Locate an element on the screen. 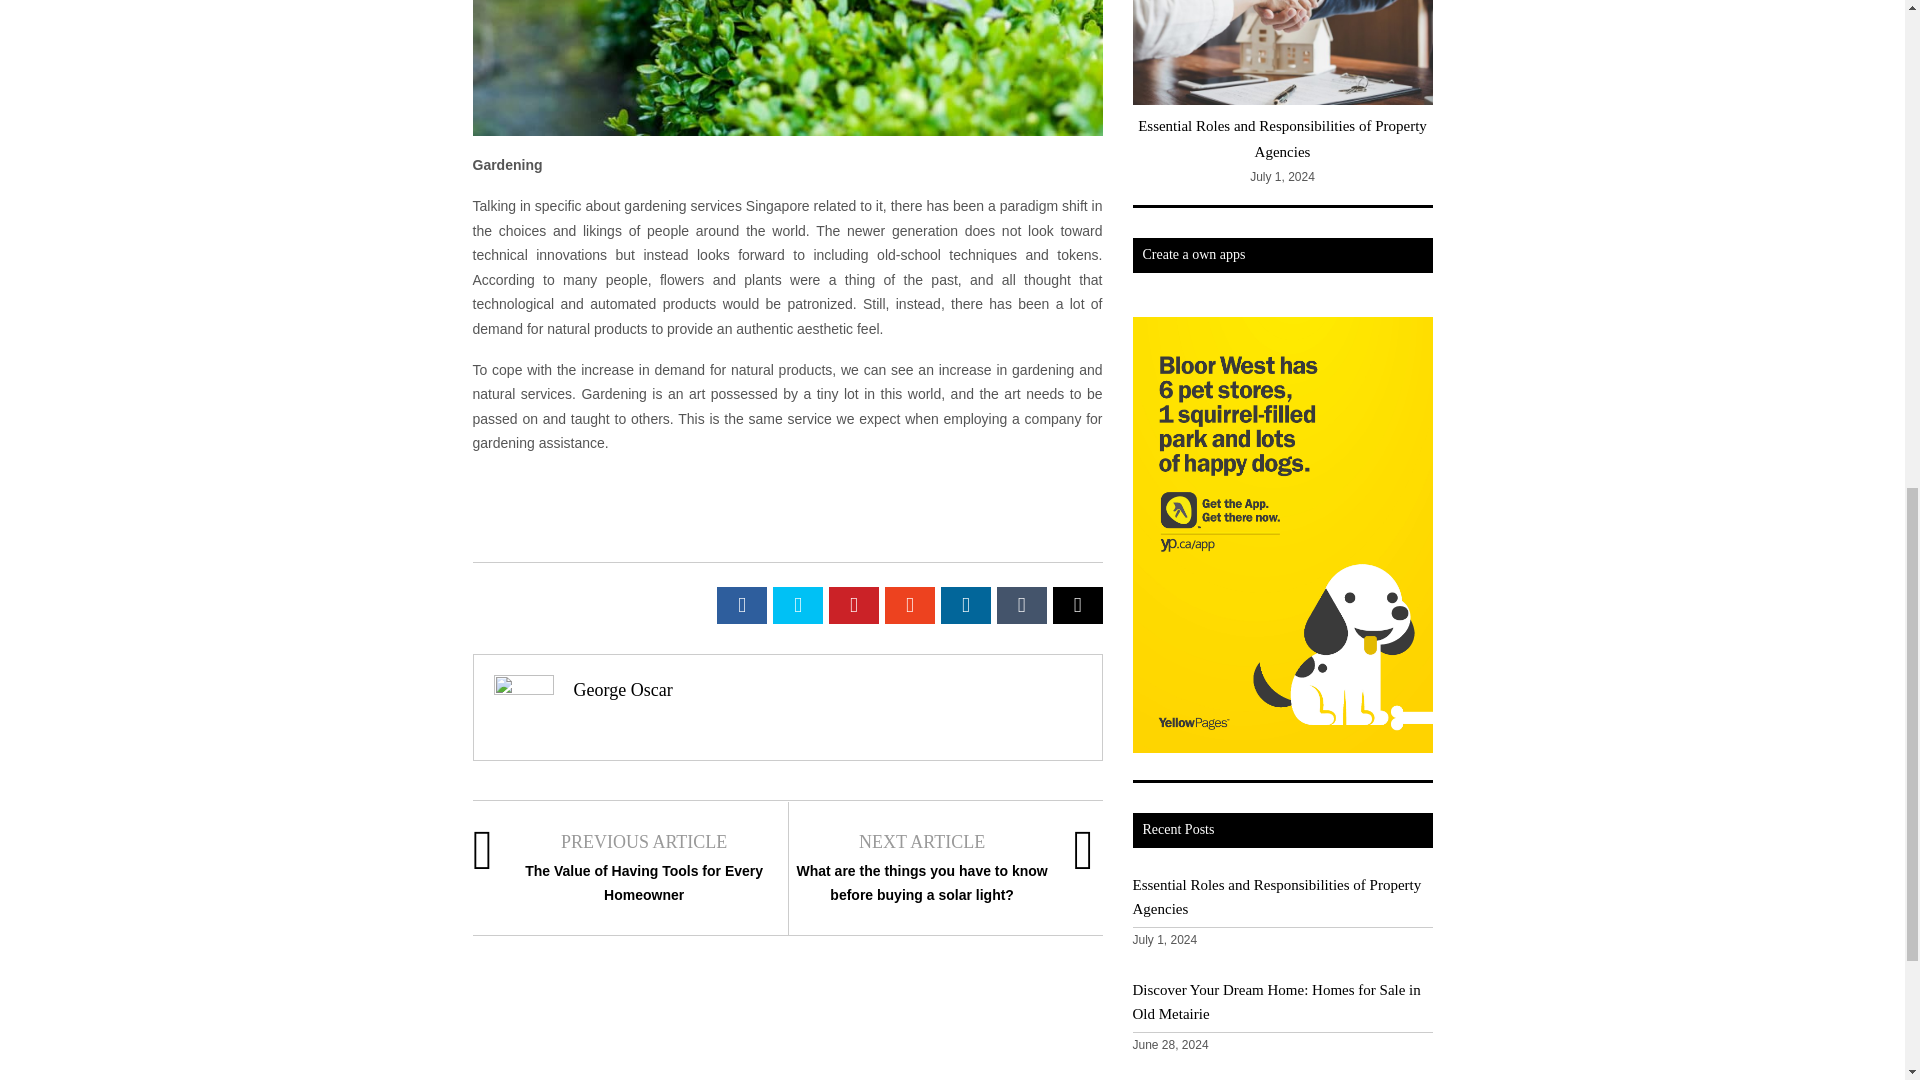  The Value of Having Tools for Every Homeowner is located at coordinates (643, 882).